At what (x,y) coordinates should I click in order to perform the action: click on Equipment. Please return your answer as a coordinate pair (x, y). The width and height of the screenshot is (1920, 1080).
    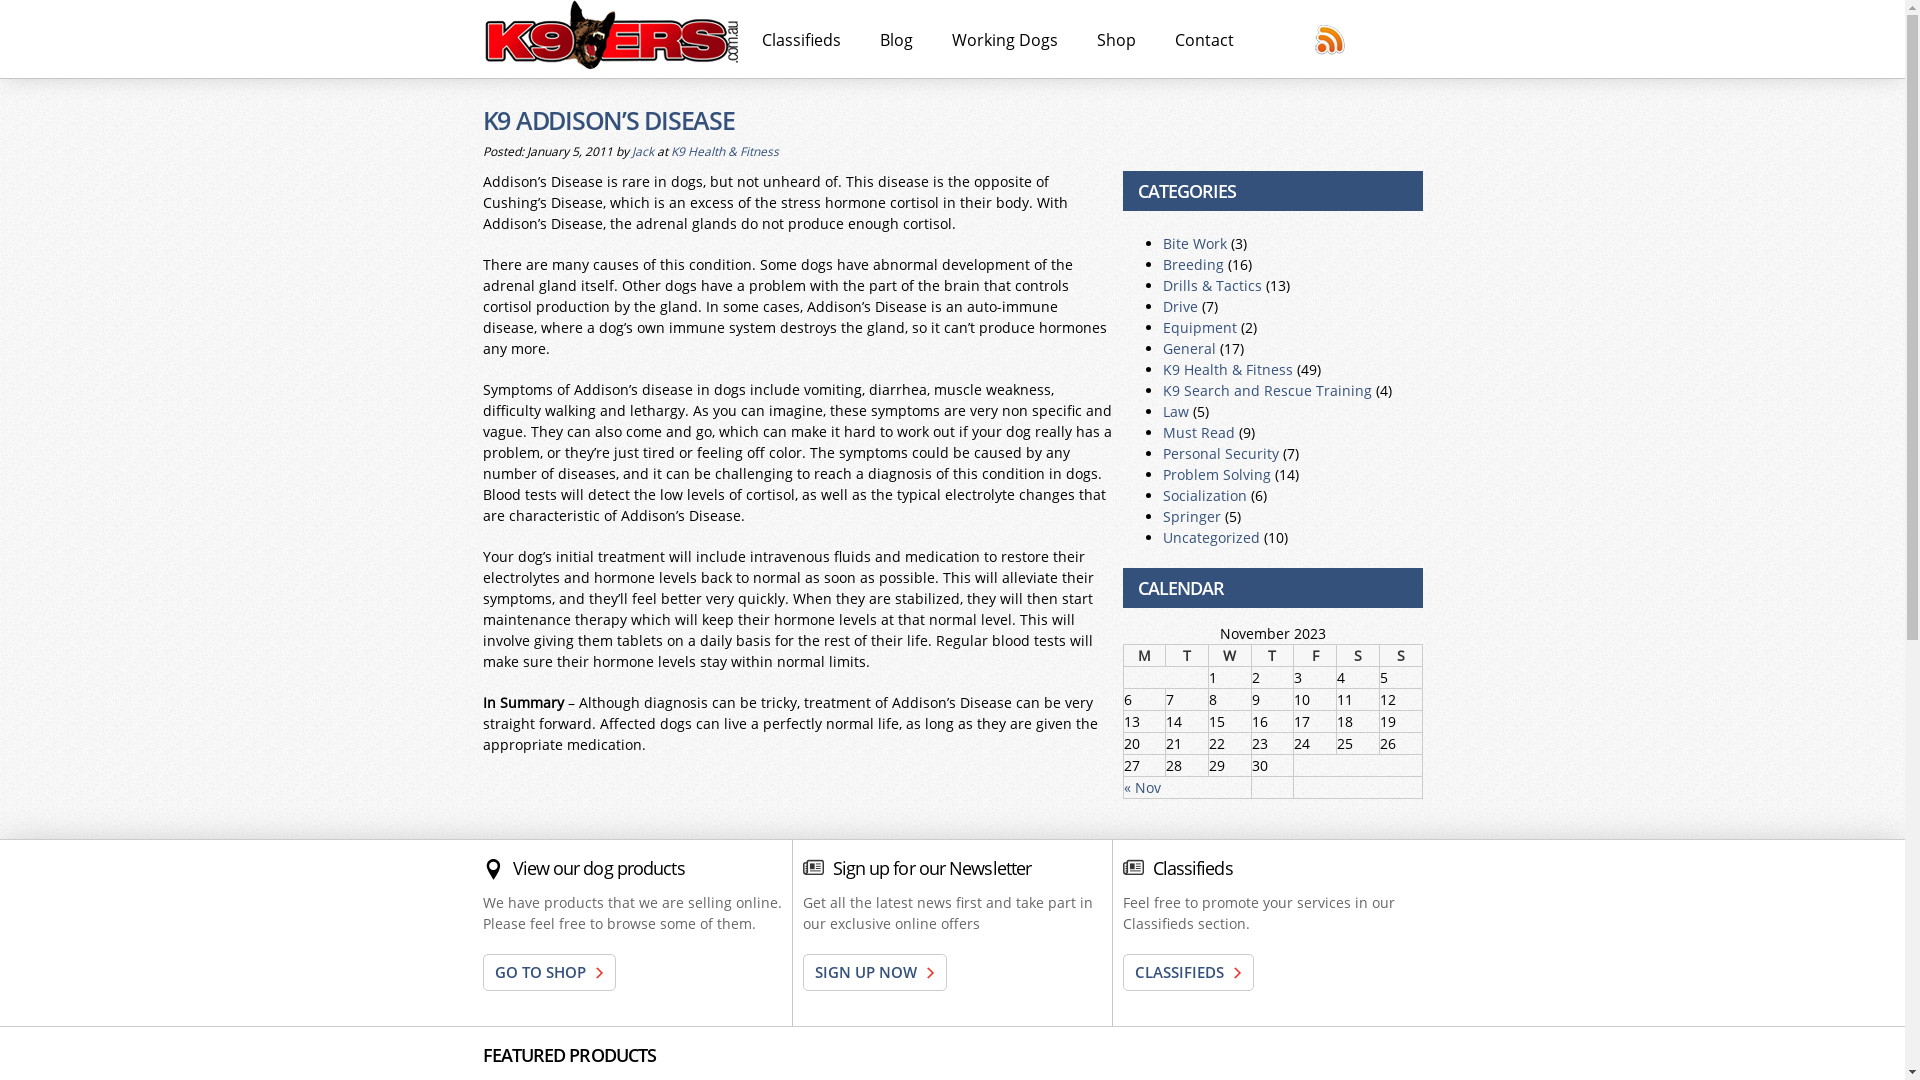
    Looking at the image, I should click on (1199, 328).